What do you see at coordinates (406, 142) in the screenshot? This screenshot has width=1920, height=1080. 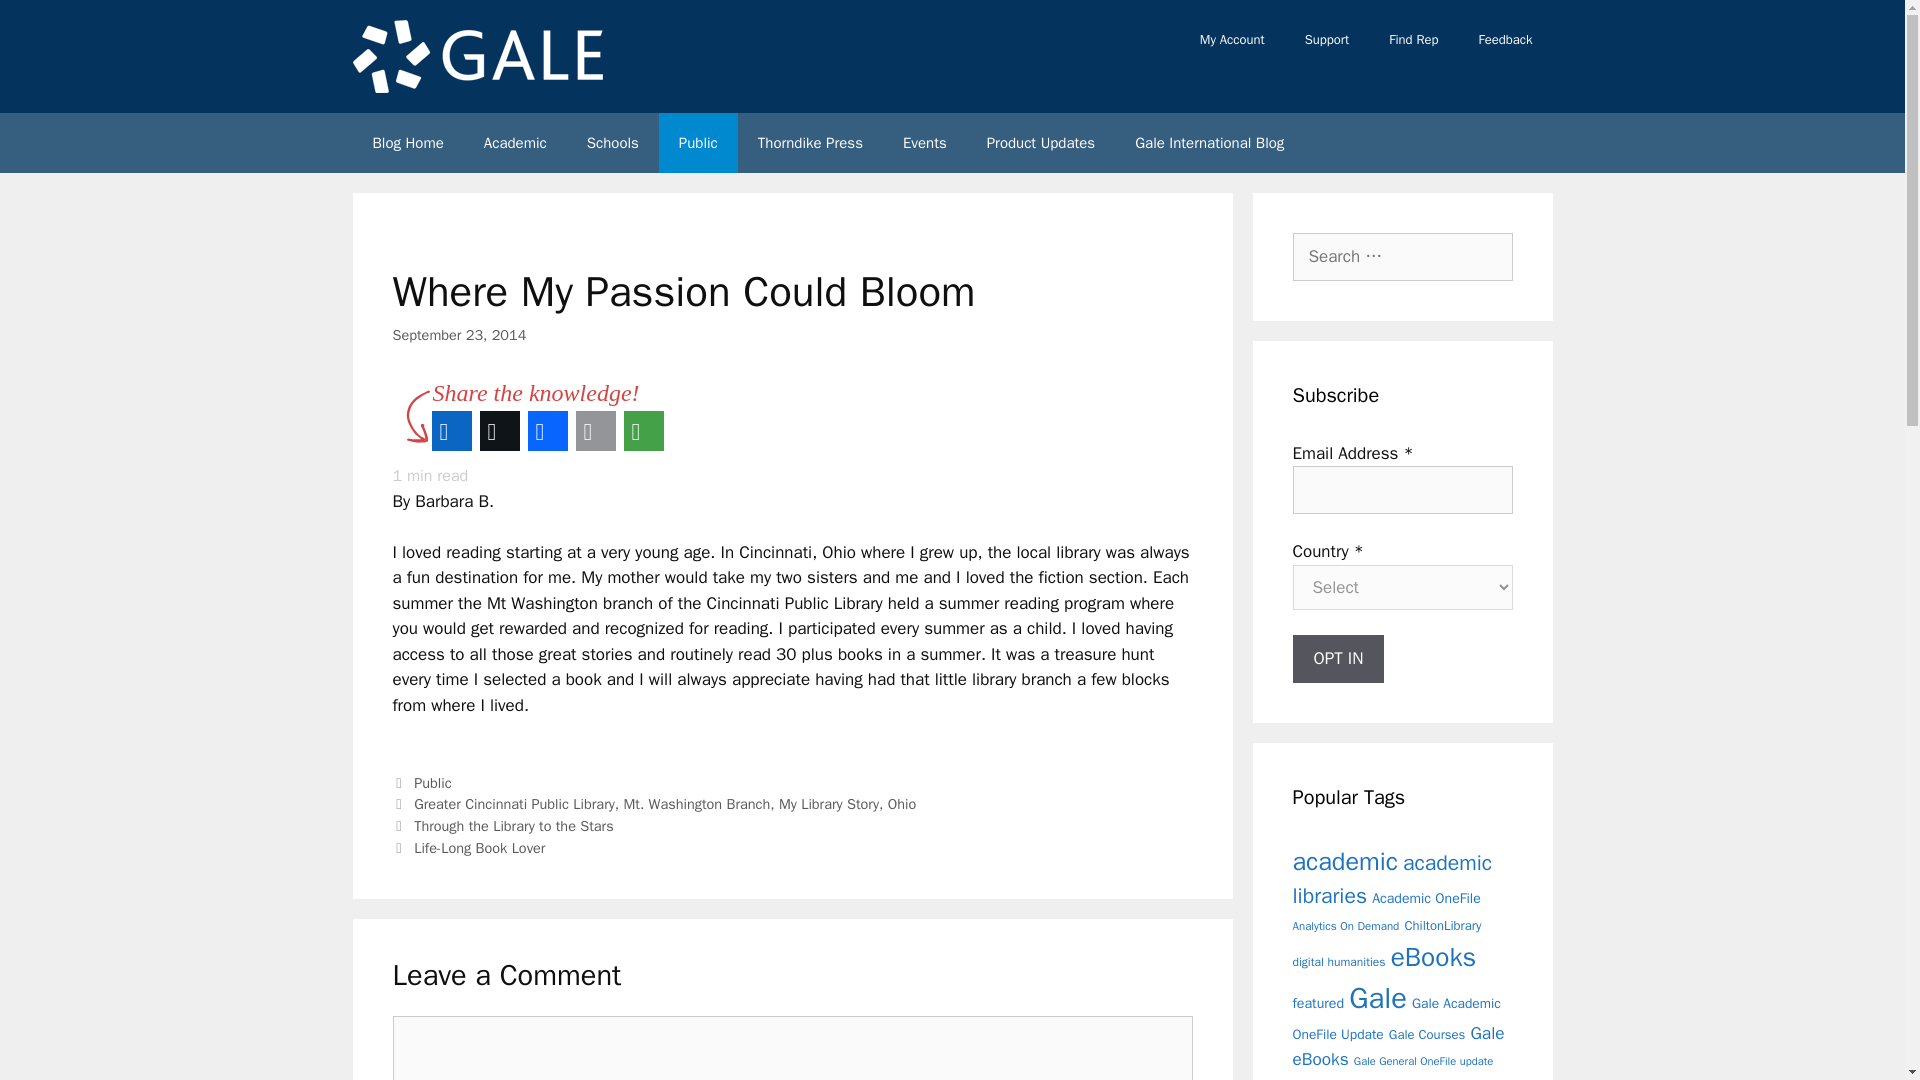 I see `Blog Home` at bounding box center [406, 142].